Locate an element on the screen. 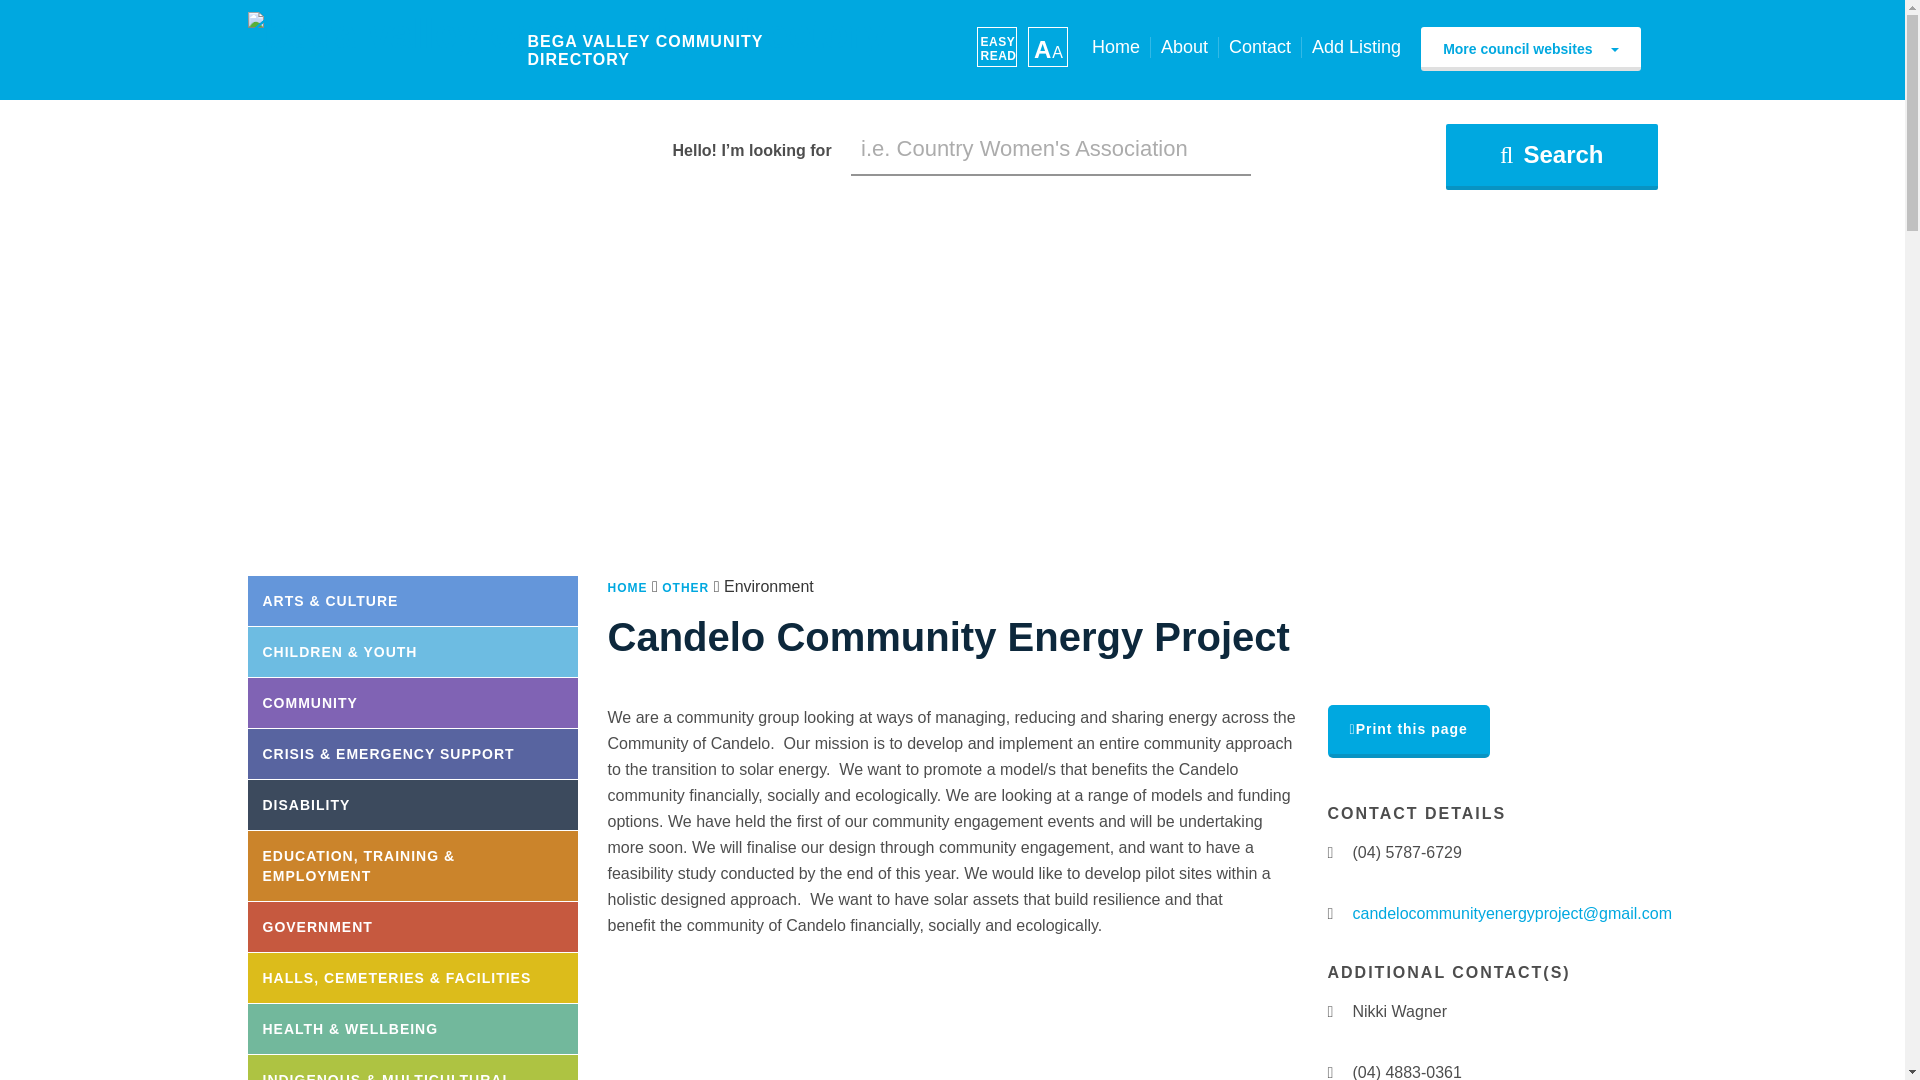 The image size is (1920, 1080). Search is located at coordinates (1550, 157).